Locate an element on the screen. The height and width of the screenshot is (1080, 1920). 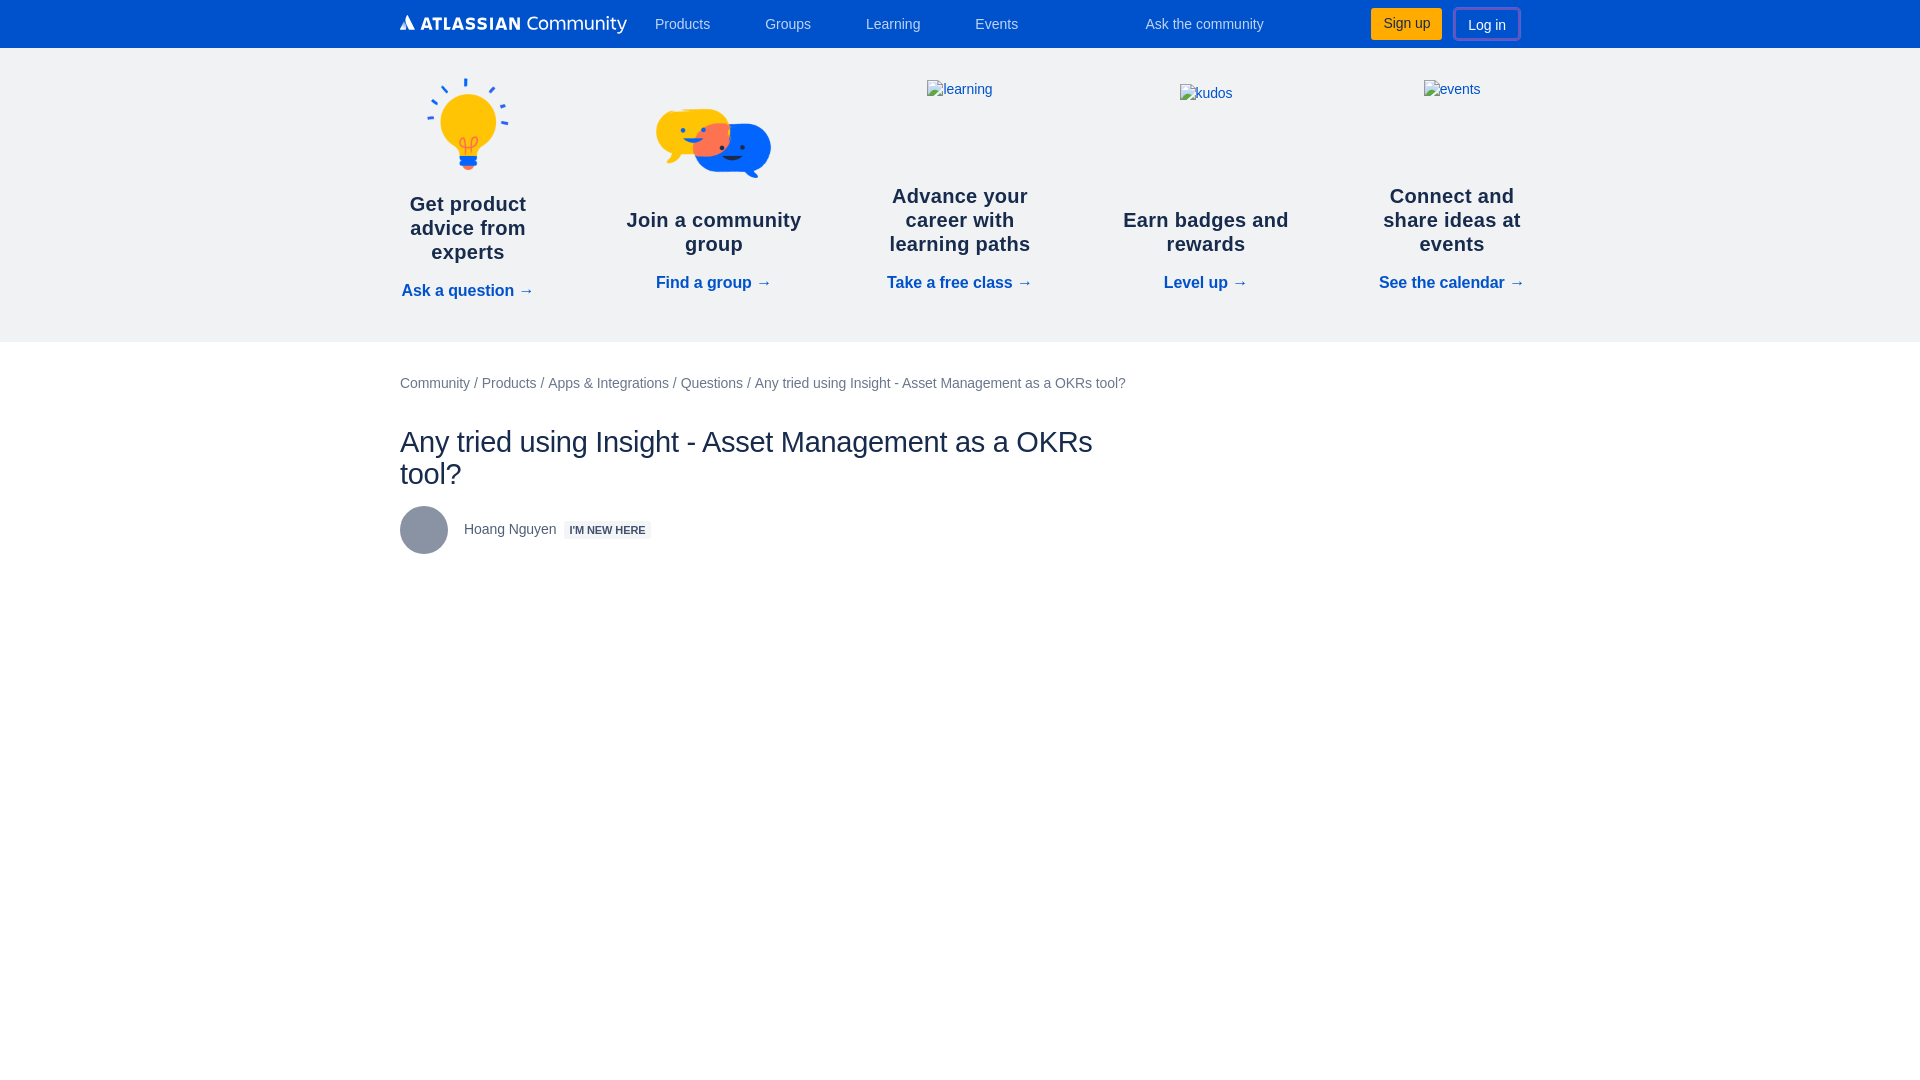
Learning is located at coordinates (900, 23).